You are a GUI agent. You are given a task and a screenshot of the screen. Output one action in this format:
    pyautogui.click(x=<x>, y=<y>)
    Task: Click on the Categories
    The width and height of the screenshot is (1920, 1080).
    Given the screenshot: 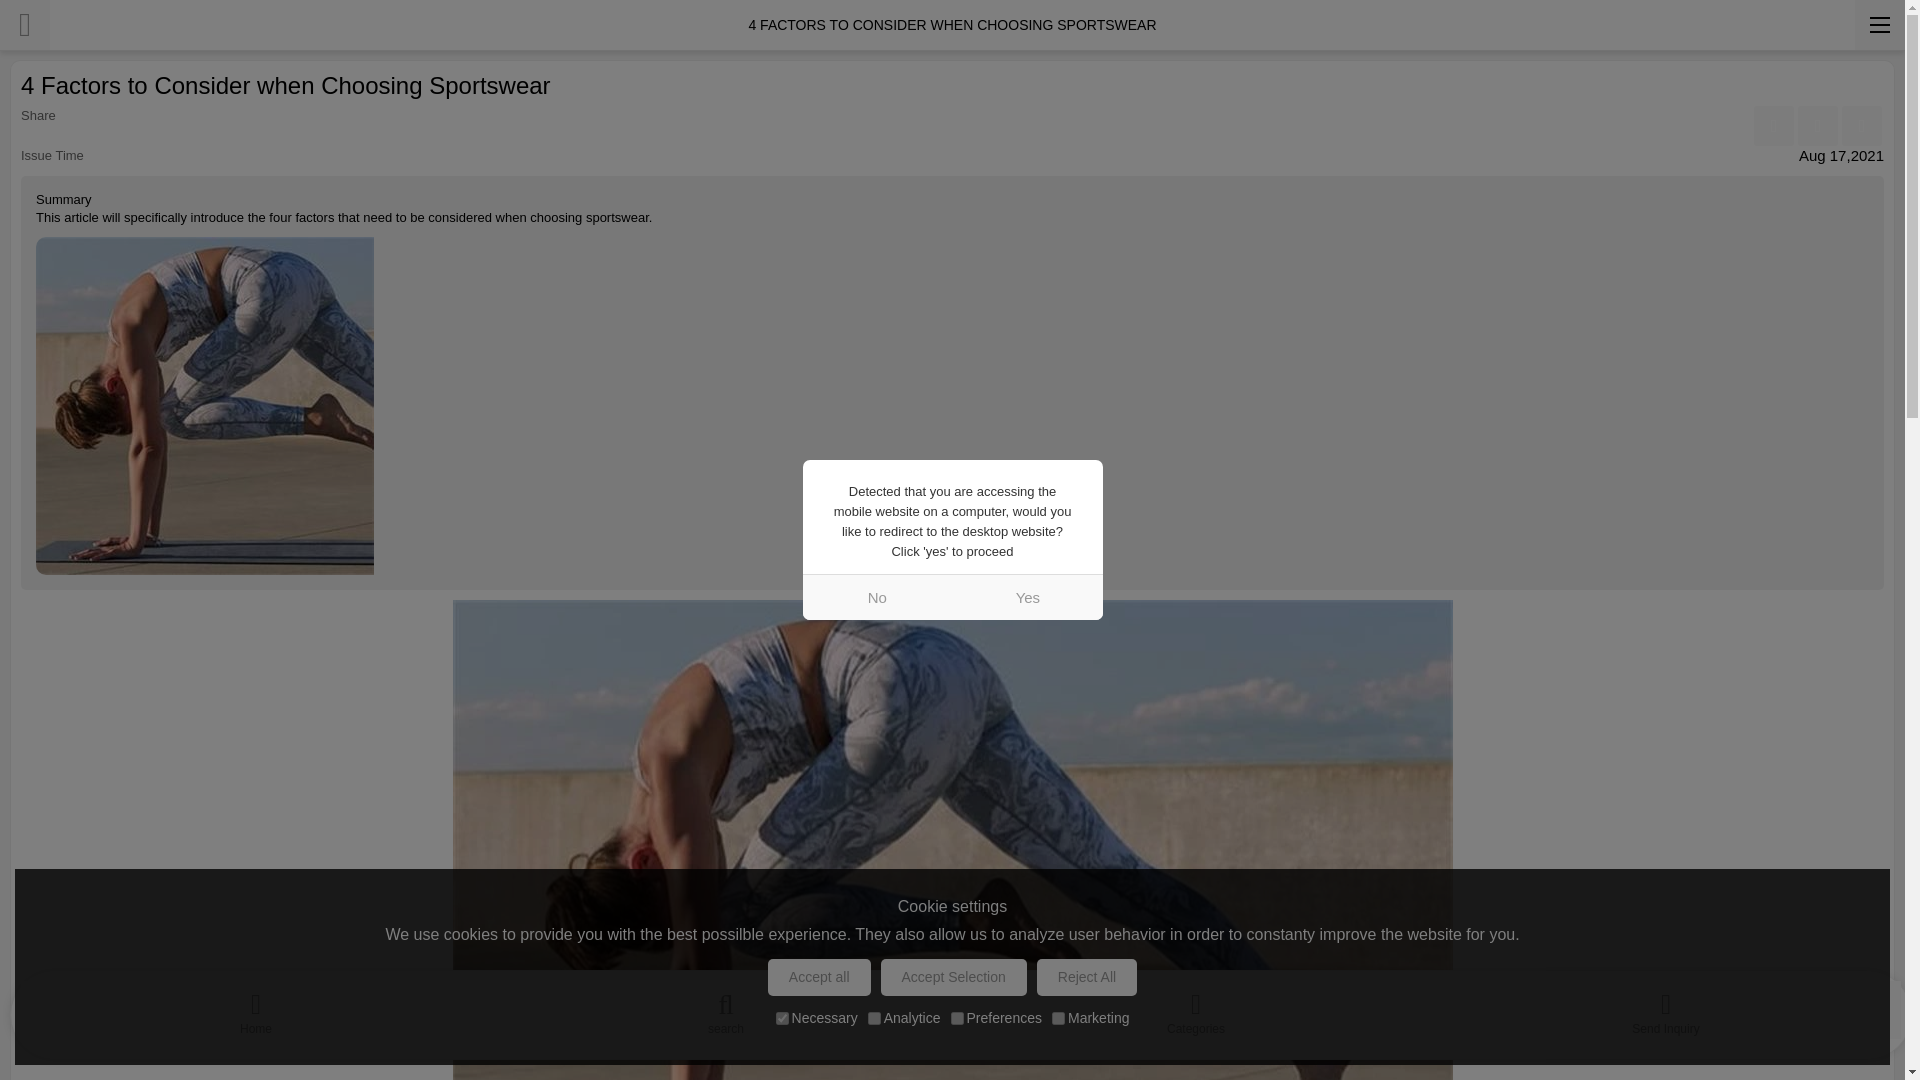 What is the action you would take?
    pyautogui.click(x=1196, y=1009)
    